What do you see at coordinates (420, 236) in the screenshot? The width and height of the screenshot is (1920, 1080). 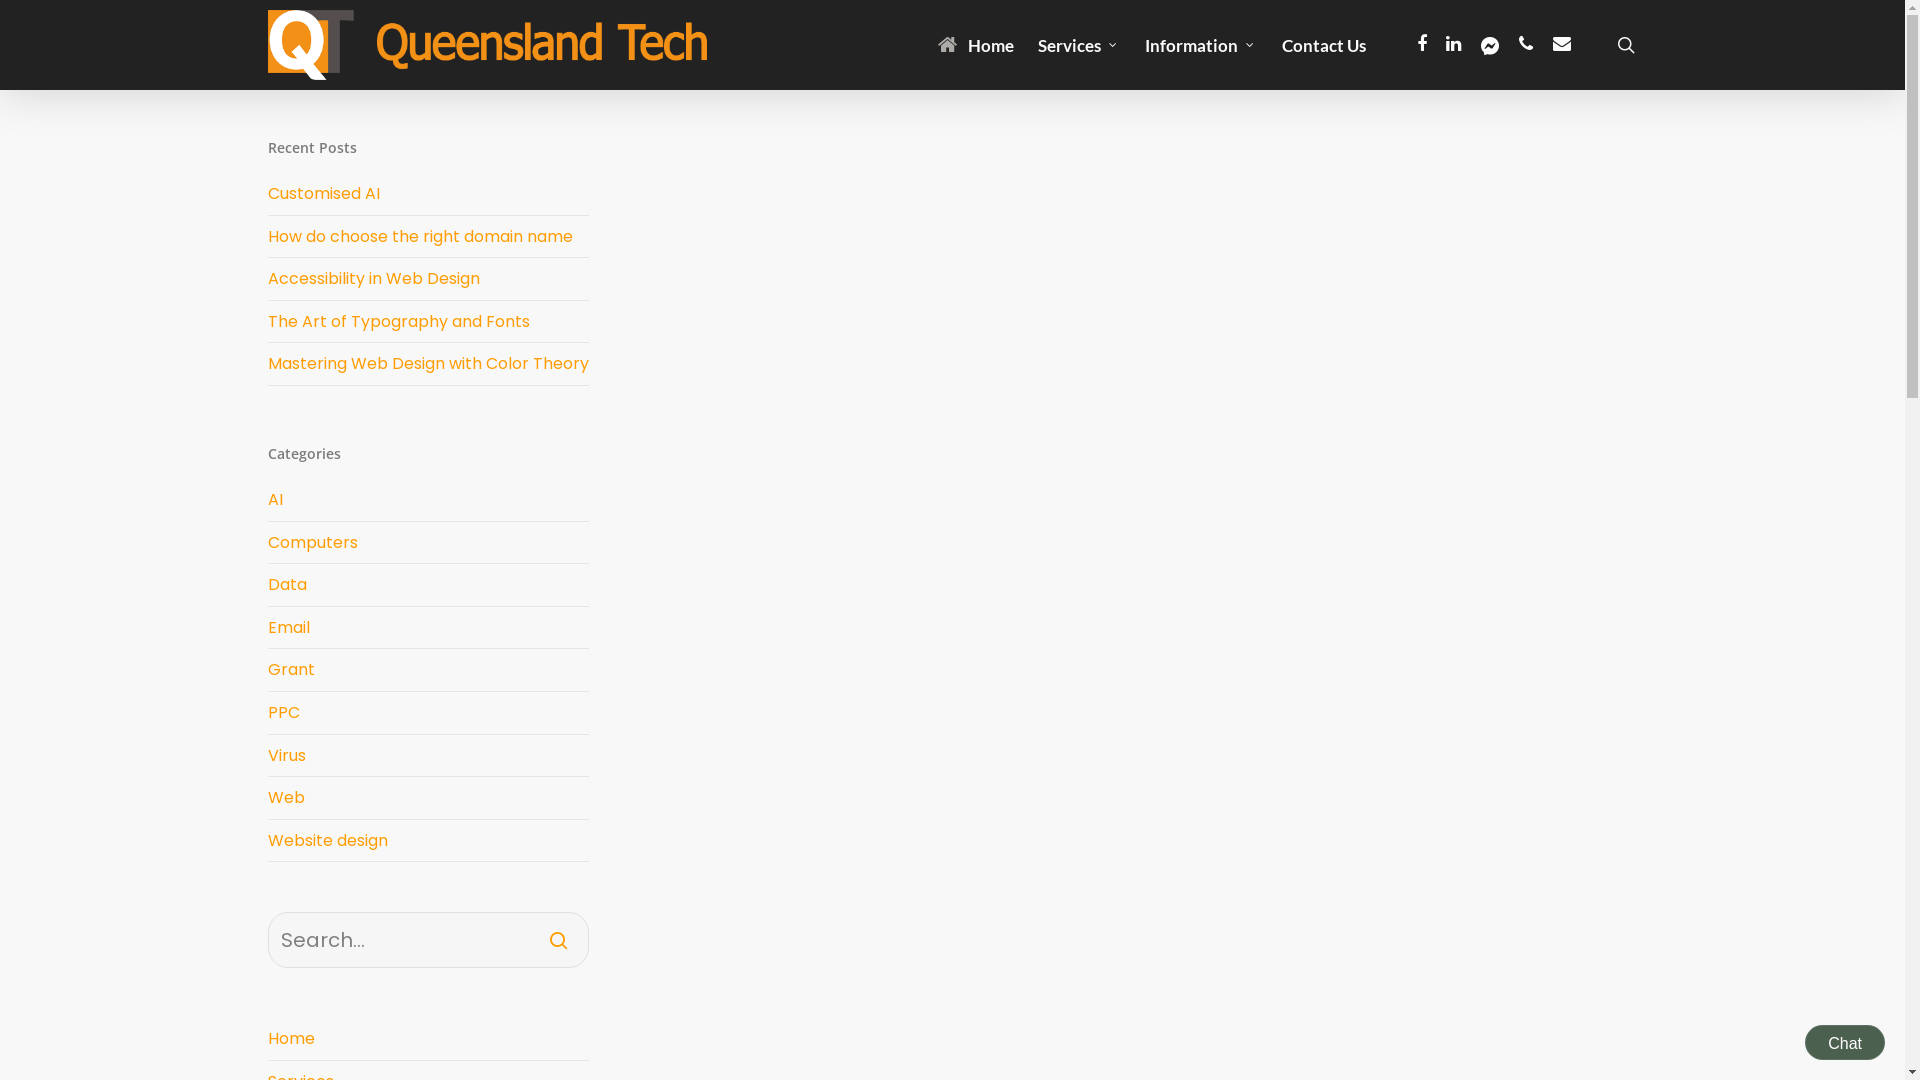 I see `How do choose the right domain name` at bounding box center [420, 236].